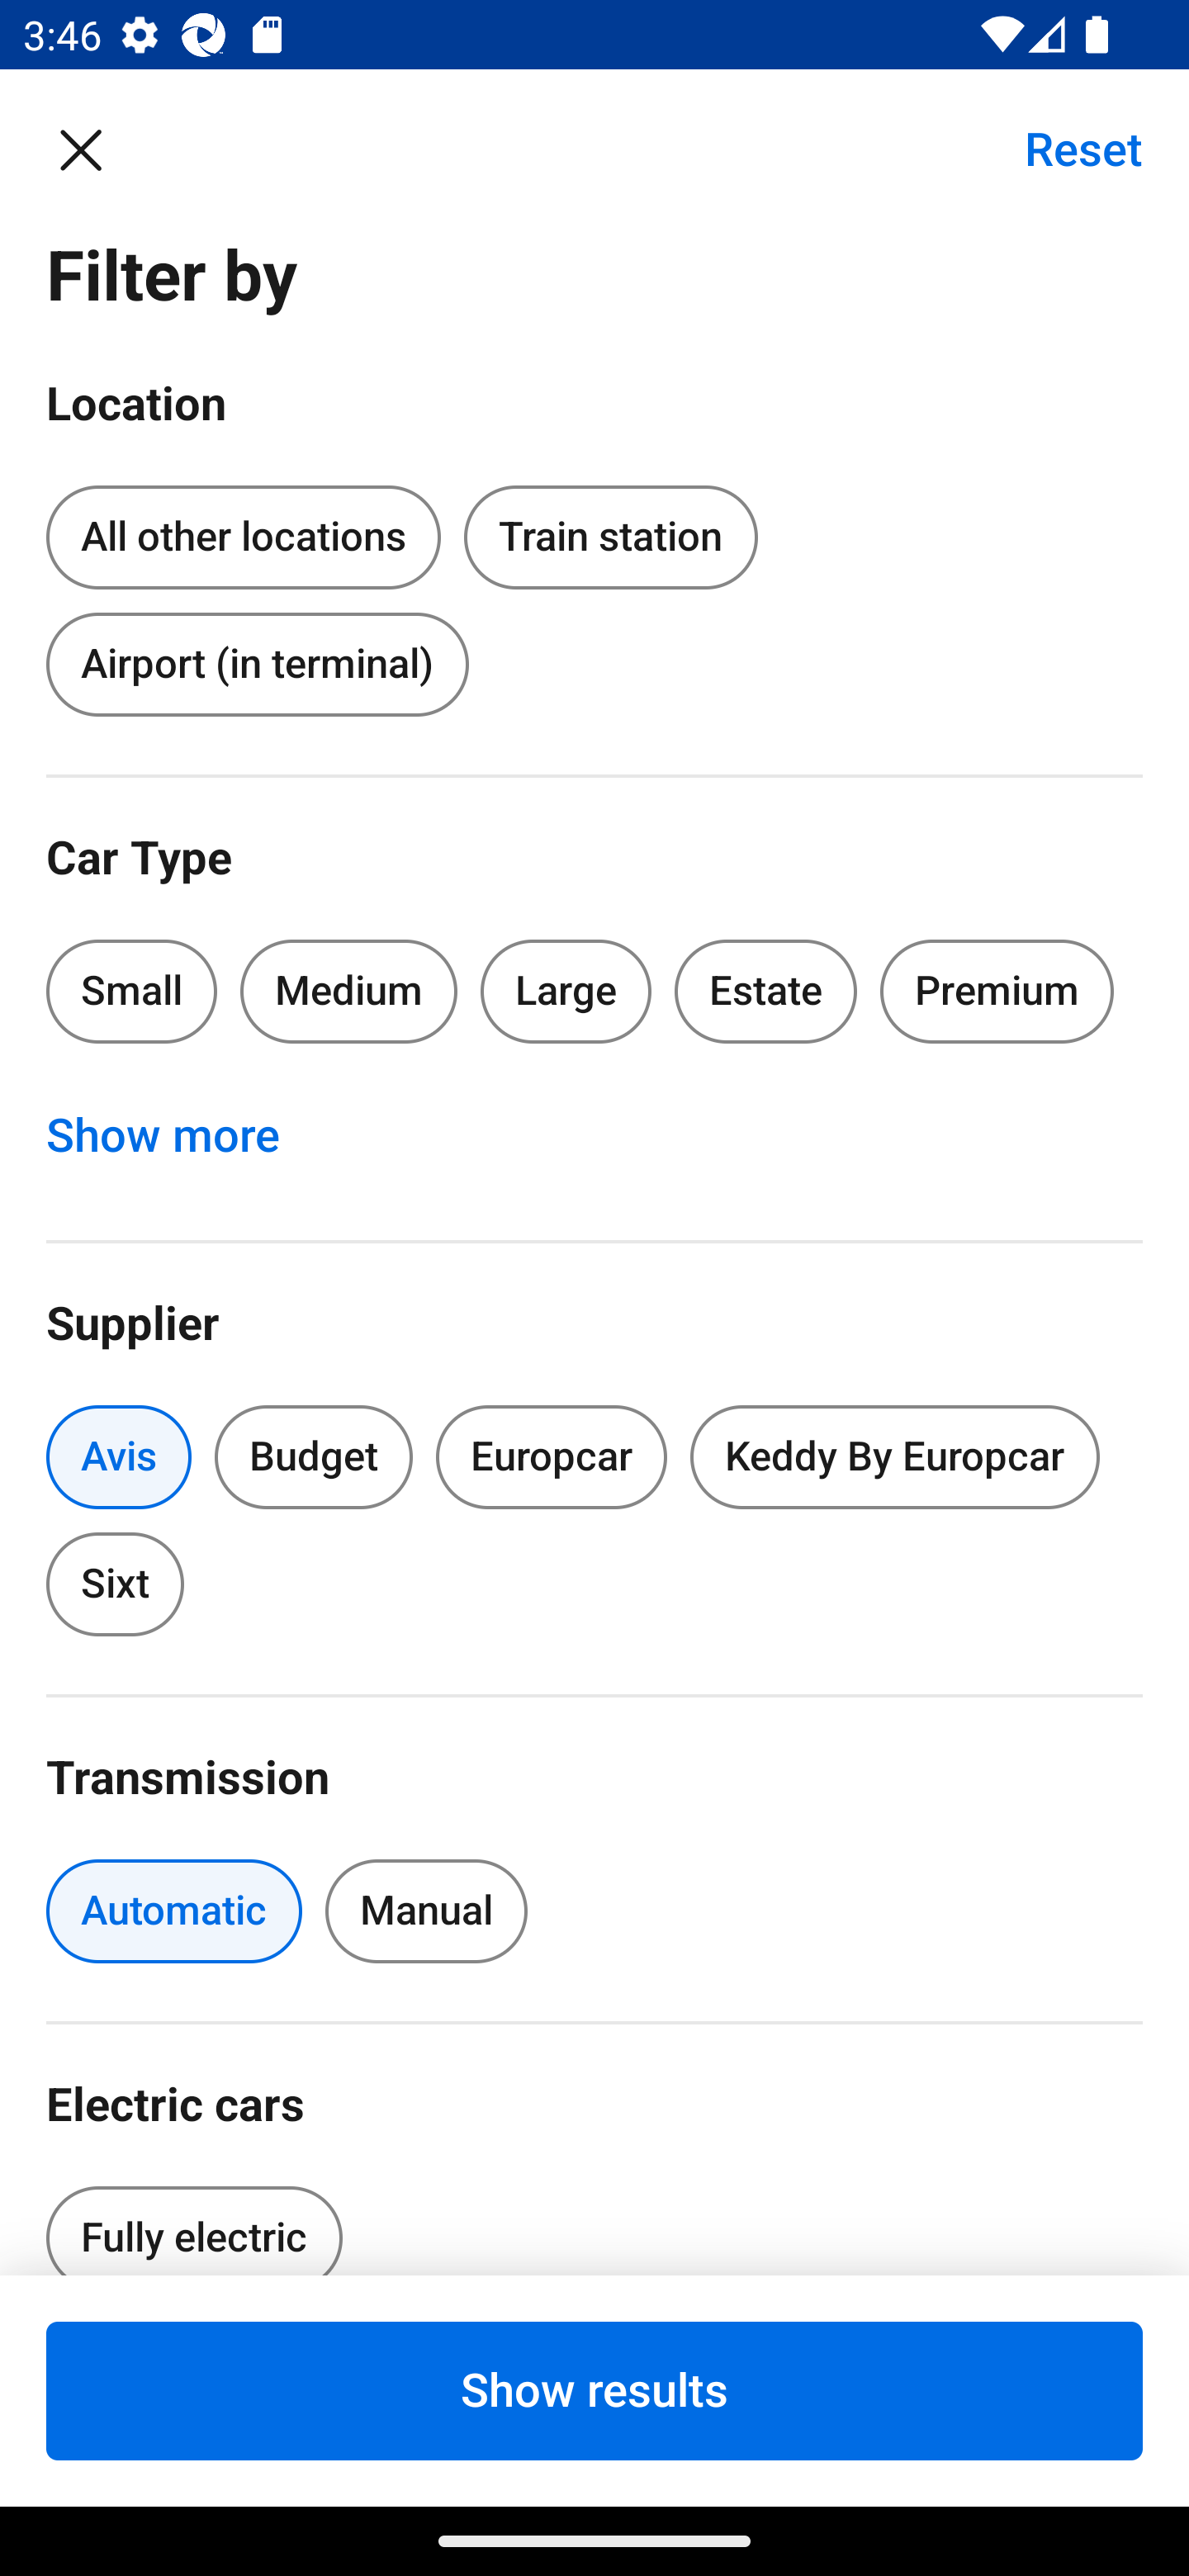 Image resolution: width=1189 pixels, height=2576 pixels. What do you see at coordinates (997, 991) in the screenshot?
I see `Premium` at bounding box center [997, 991].